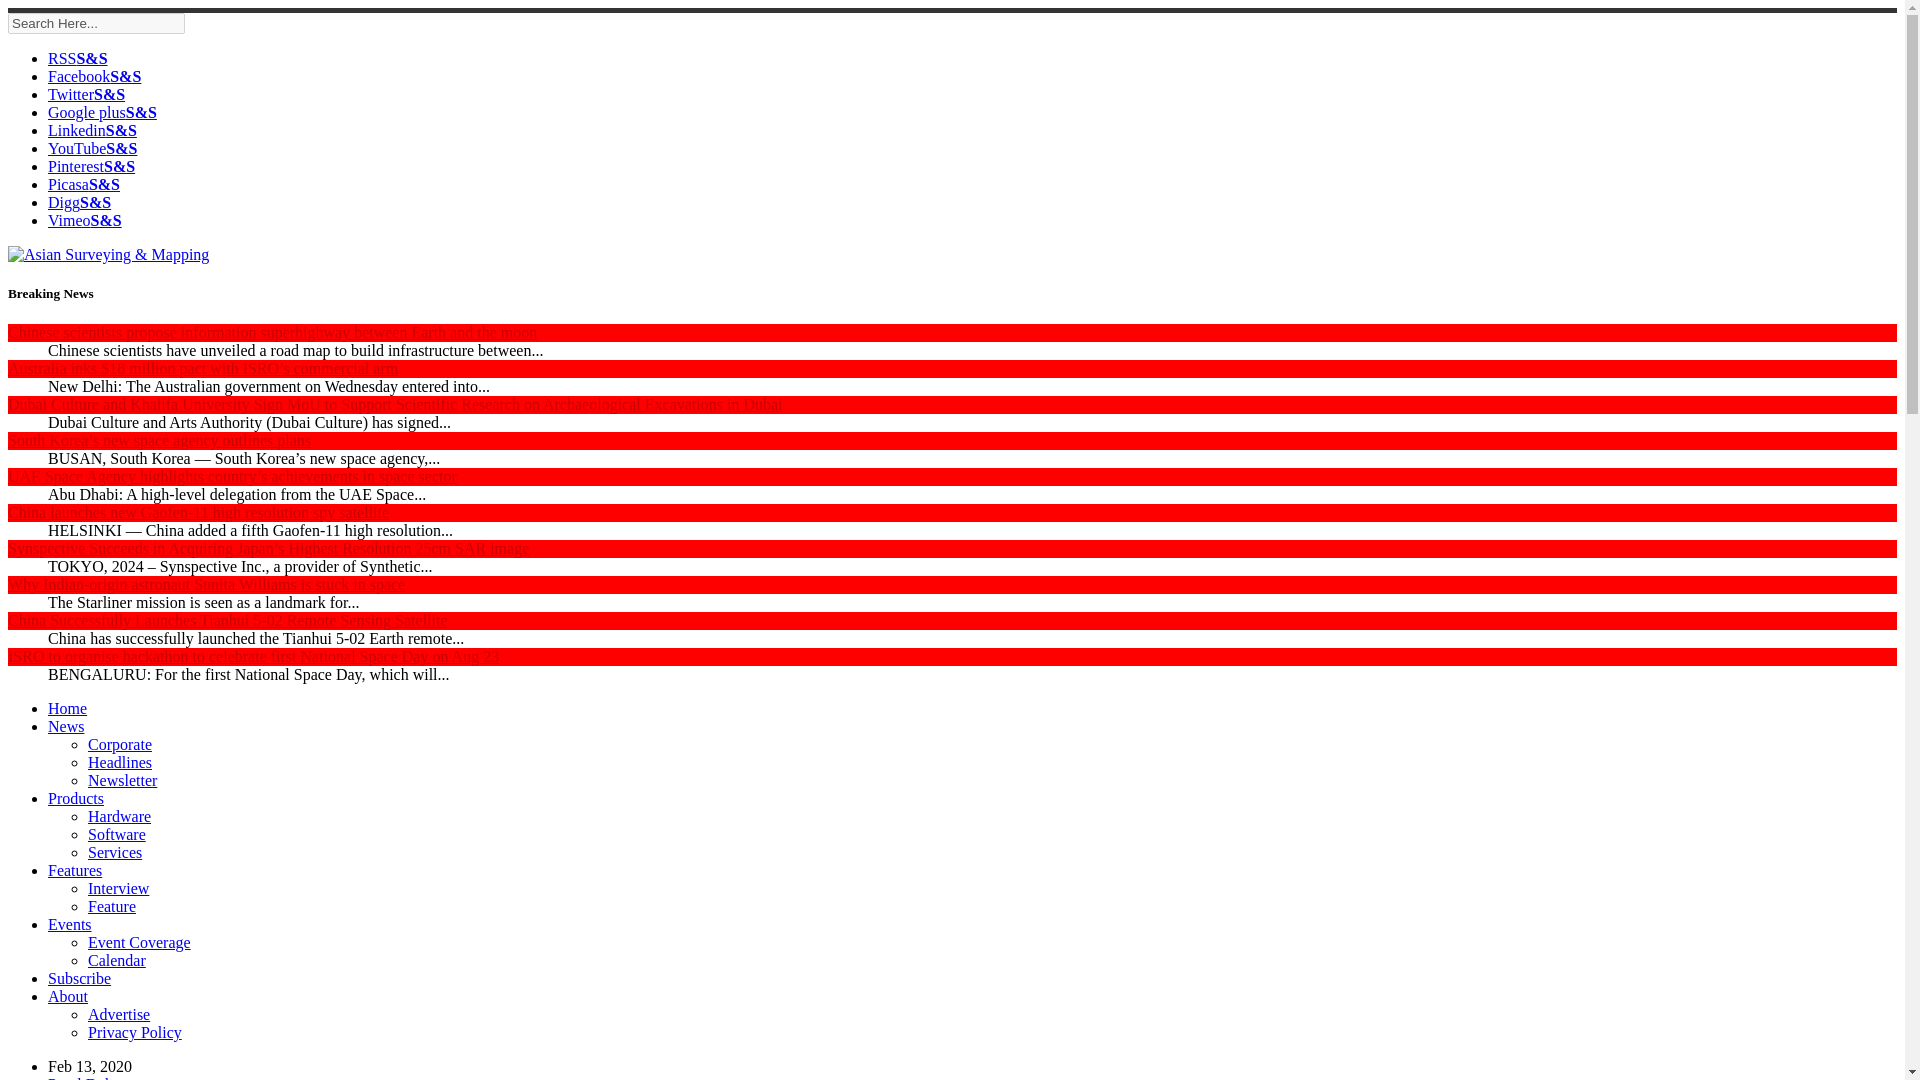 The height and width of the screenshot is (1080, 1920). What do you see at coordinates (120, 744) in the screenshot?
I see `Corporate` at bounding box center [120, 744].